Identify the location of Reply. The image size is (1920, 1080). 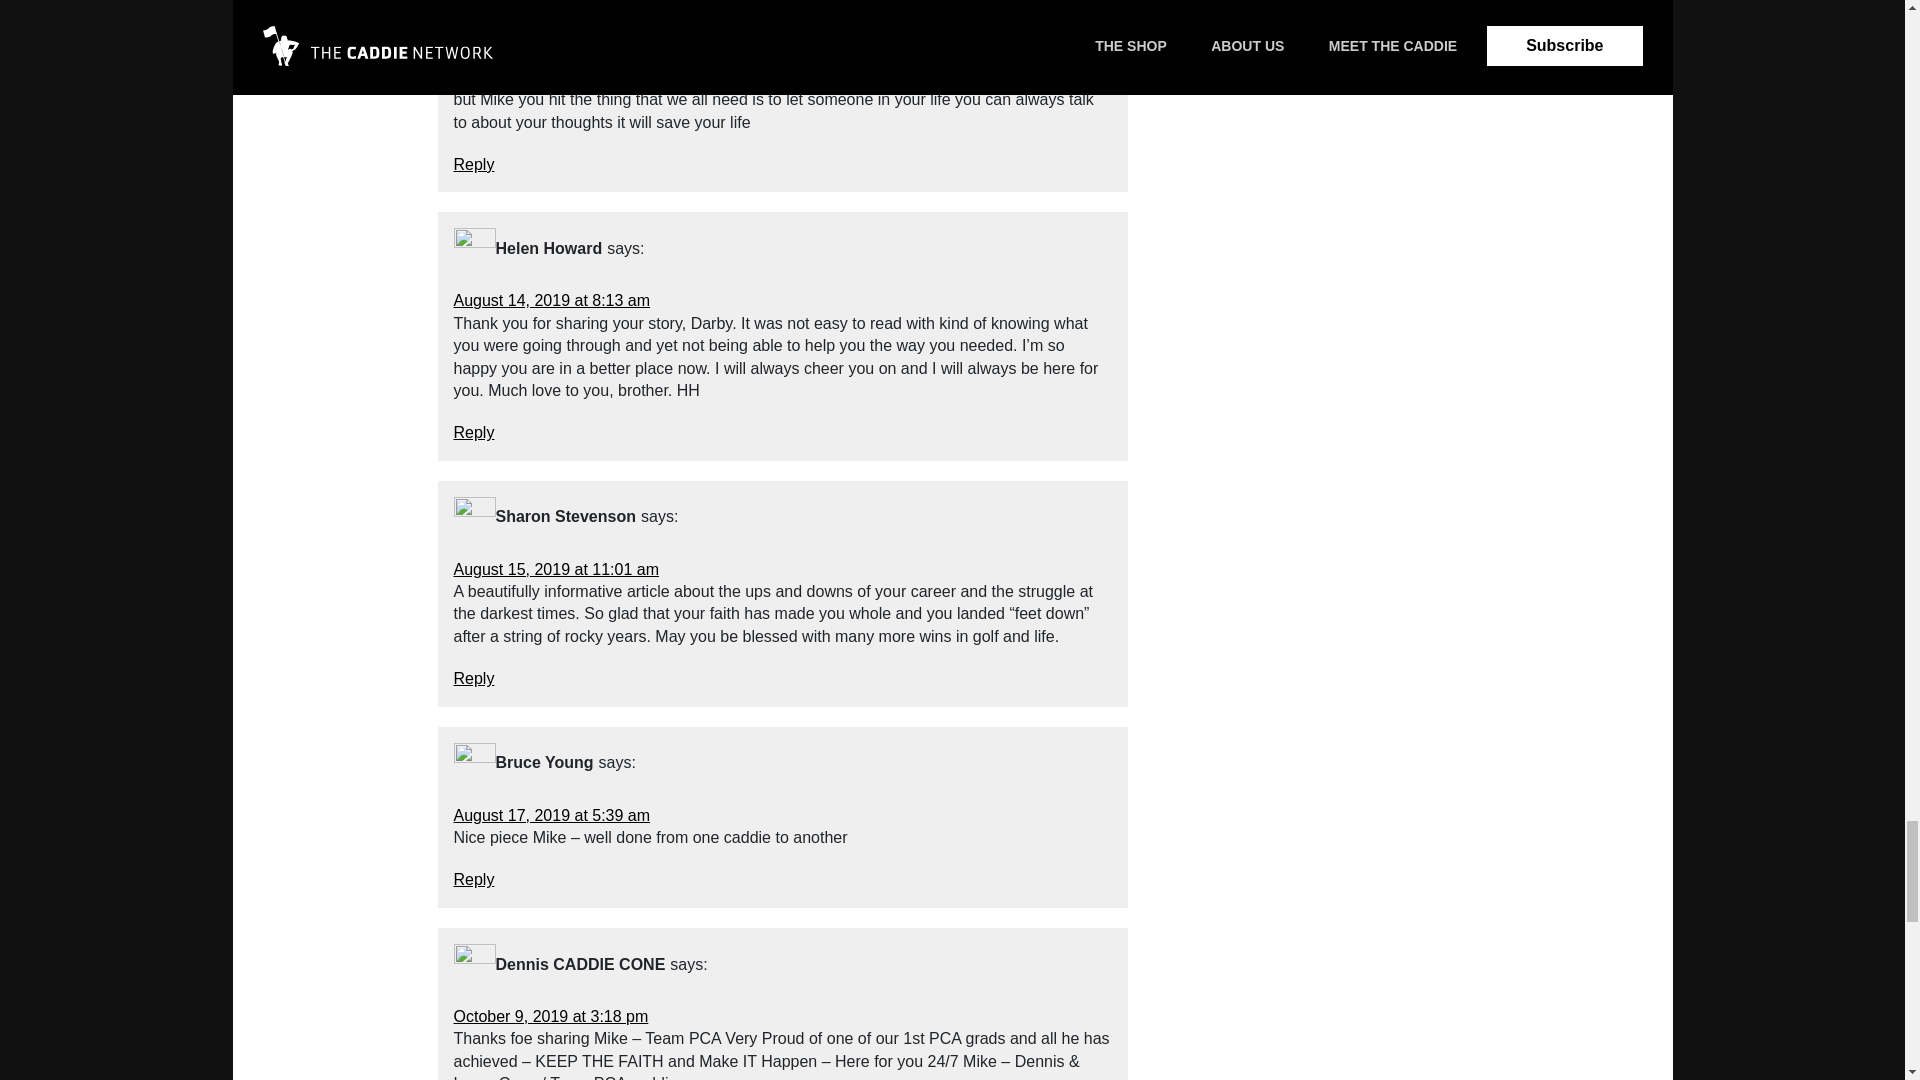
(474, 432).